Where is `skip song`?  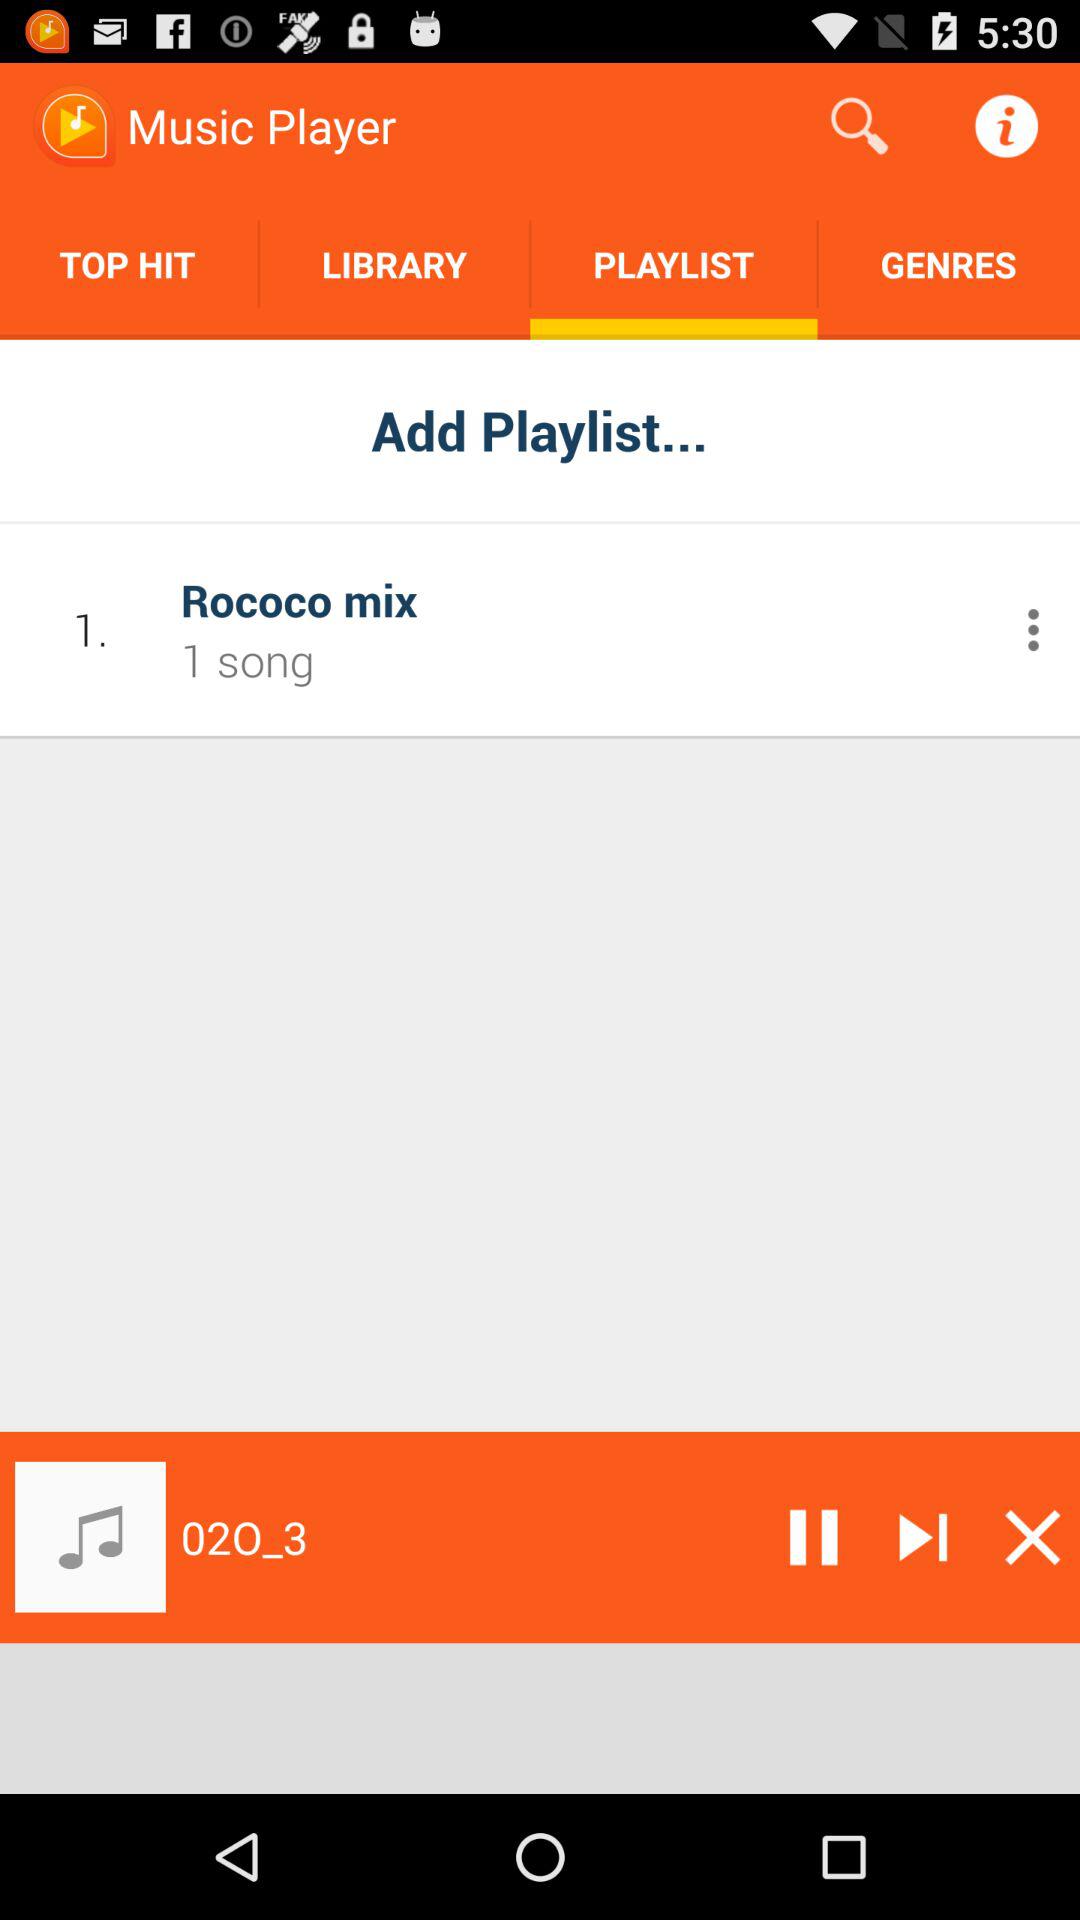
skip song is located at coordinates (923, 1537).